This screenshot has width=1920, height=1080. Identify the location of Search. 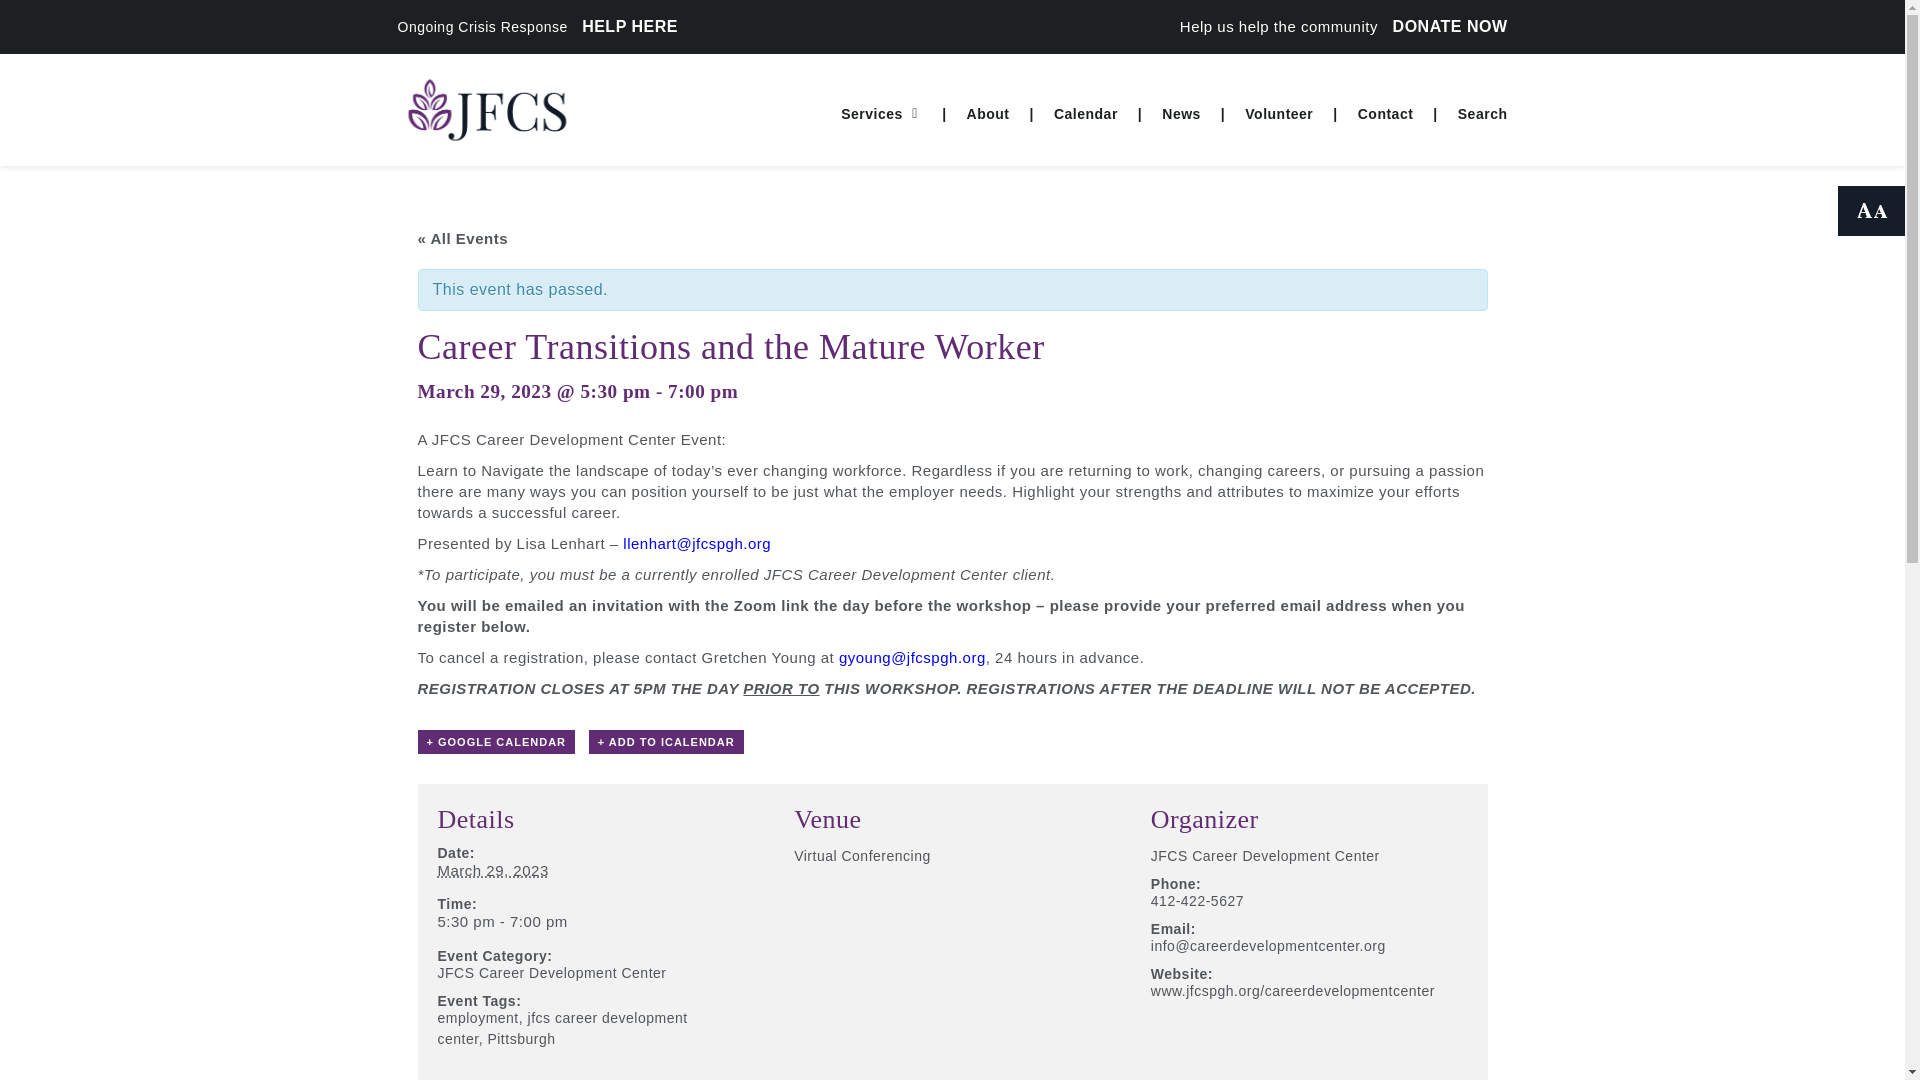
(1478, 114).